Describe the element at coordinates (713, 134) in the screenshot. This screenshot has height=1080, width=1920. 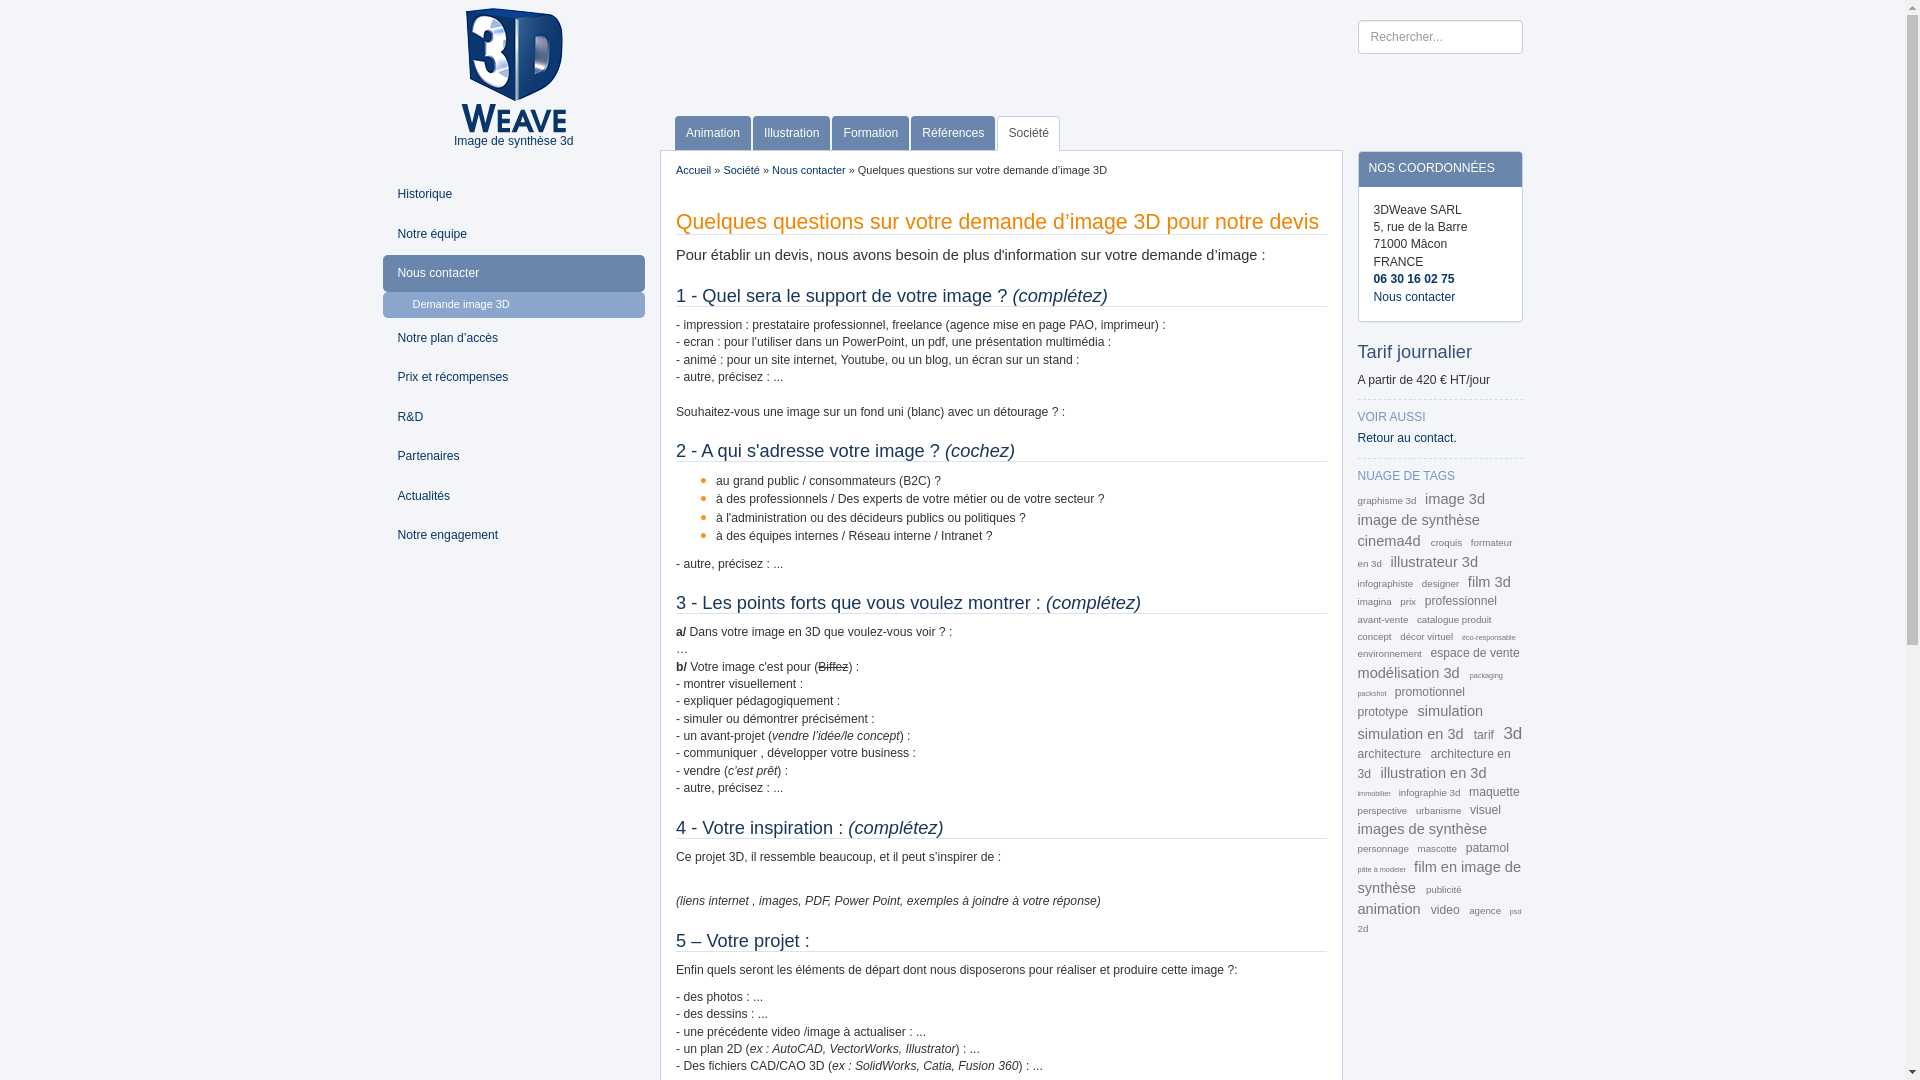
I see `Animation` at that location.